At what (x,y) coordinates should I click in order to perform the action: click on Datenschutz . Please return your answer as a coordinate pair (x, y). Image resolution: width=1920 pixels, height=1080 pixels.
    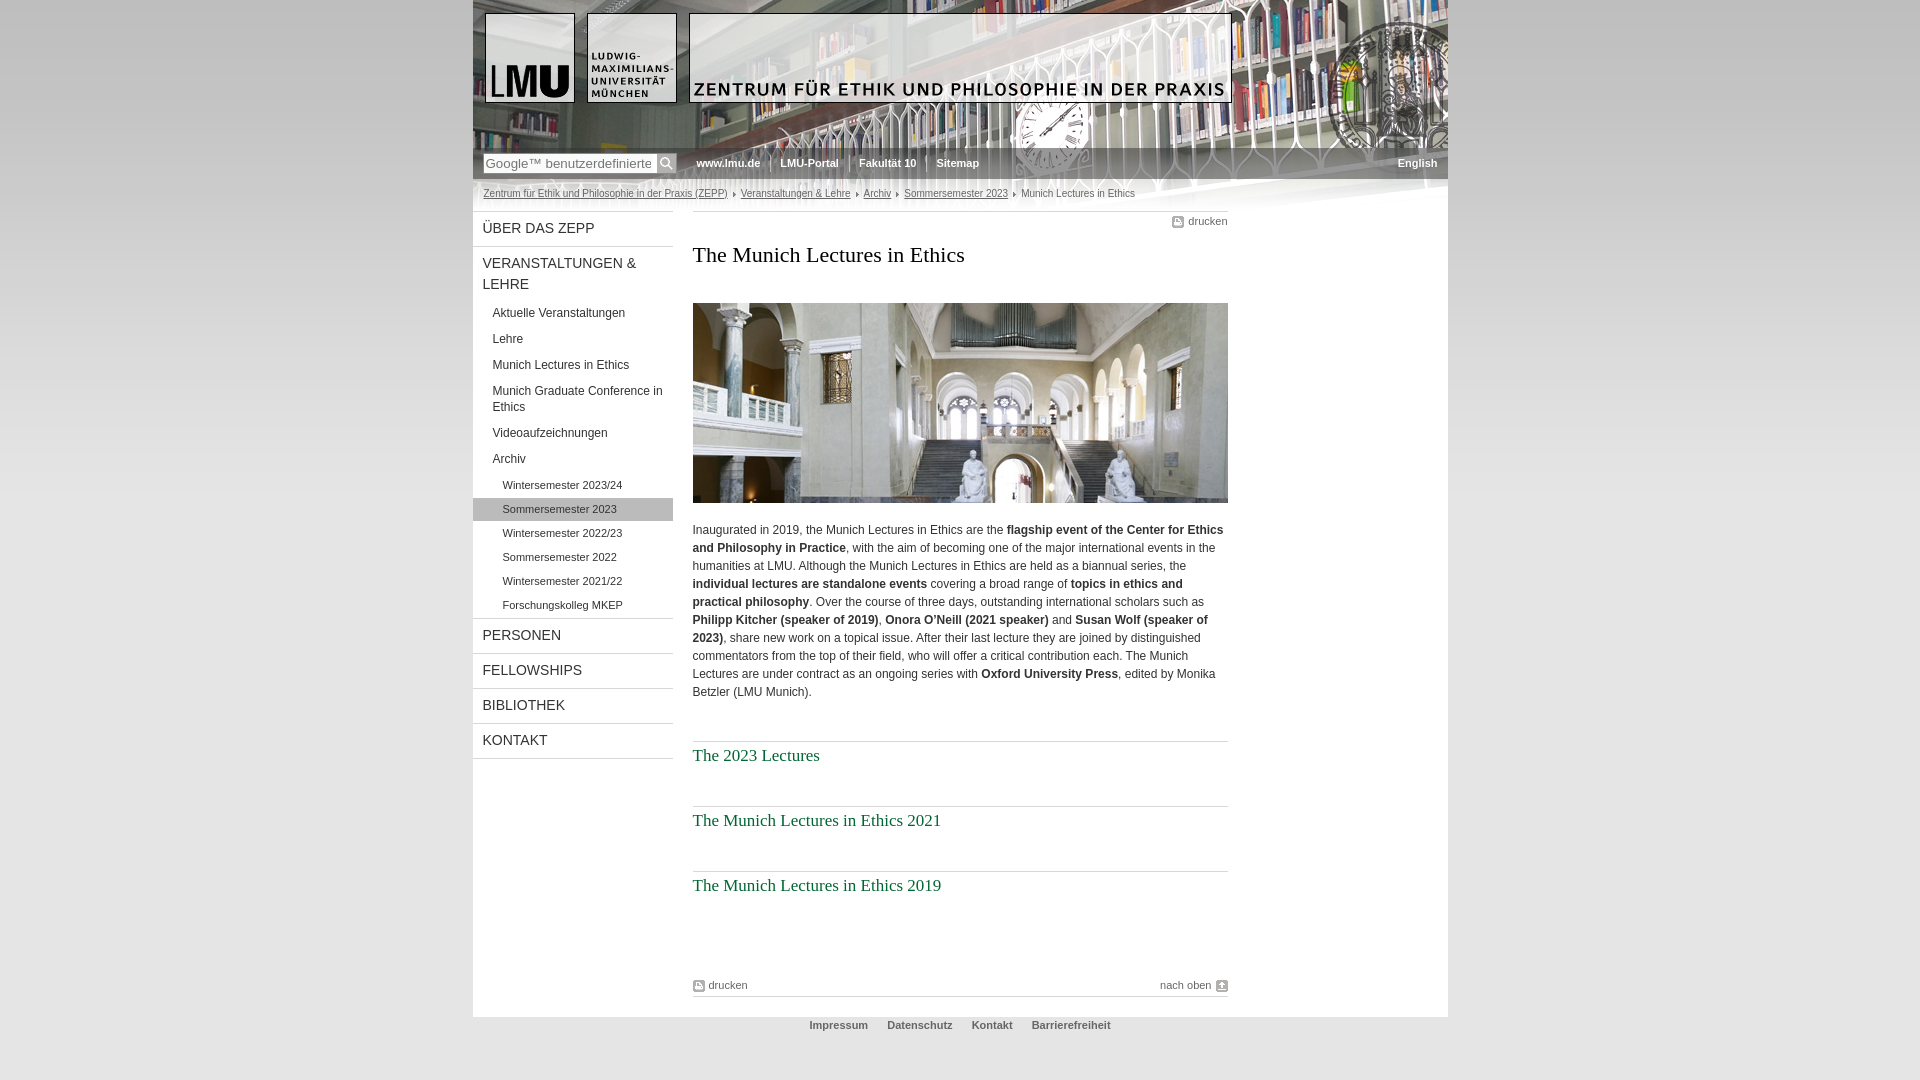
    Looking at the image, I should click on (920, 1025).